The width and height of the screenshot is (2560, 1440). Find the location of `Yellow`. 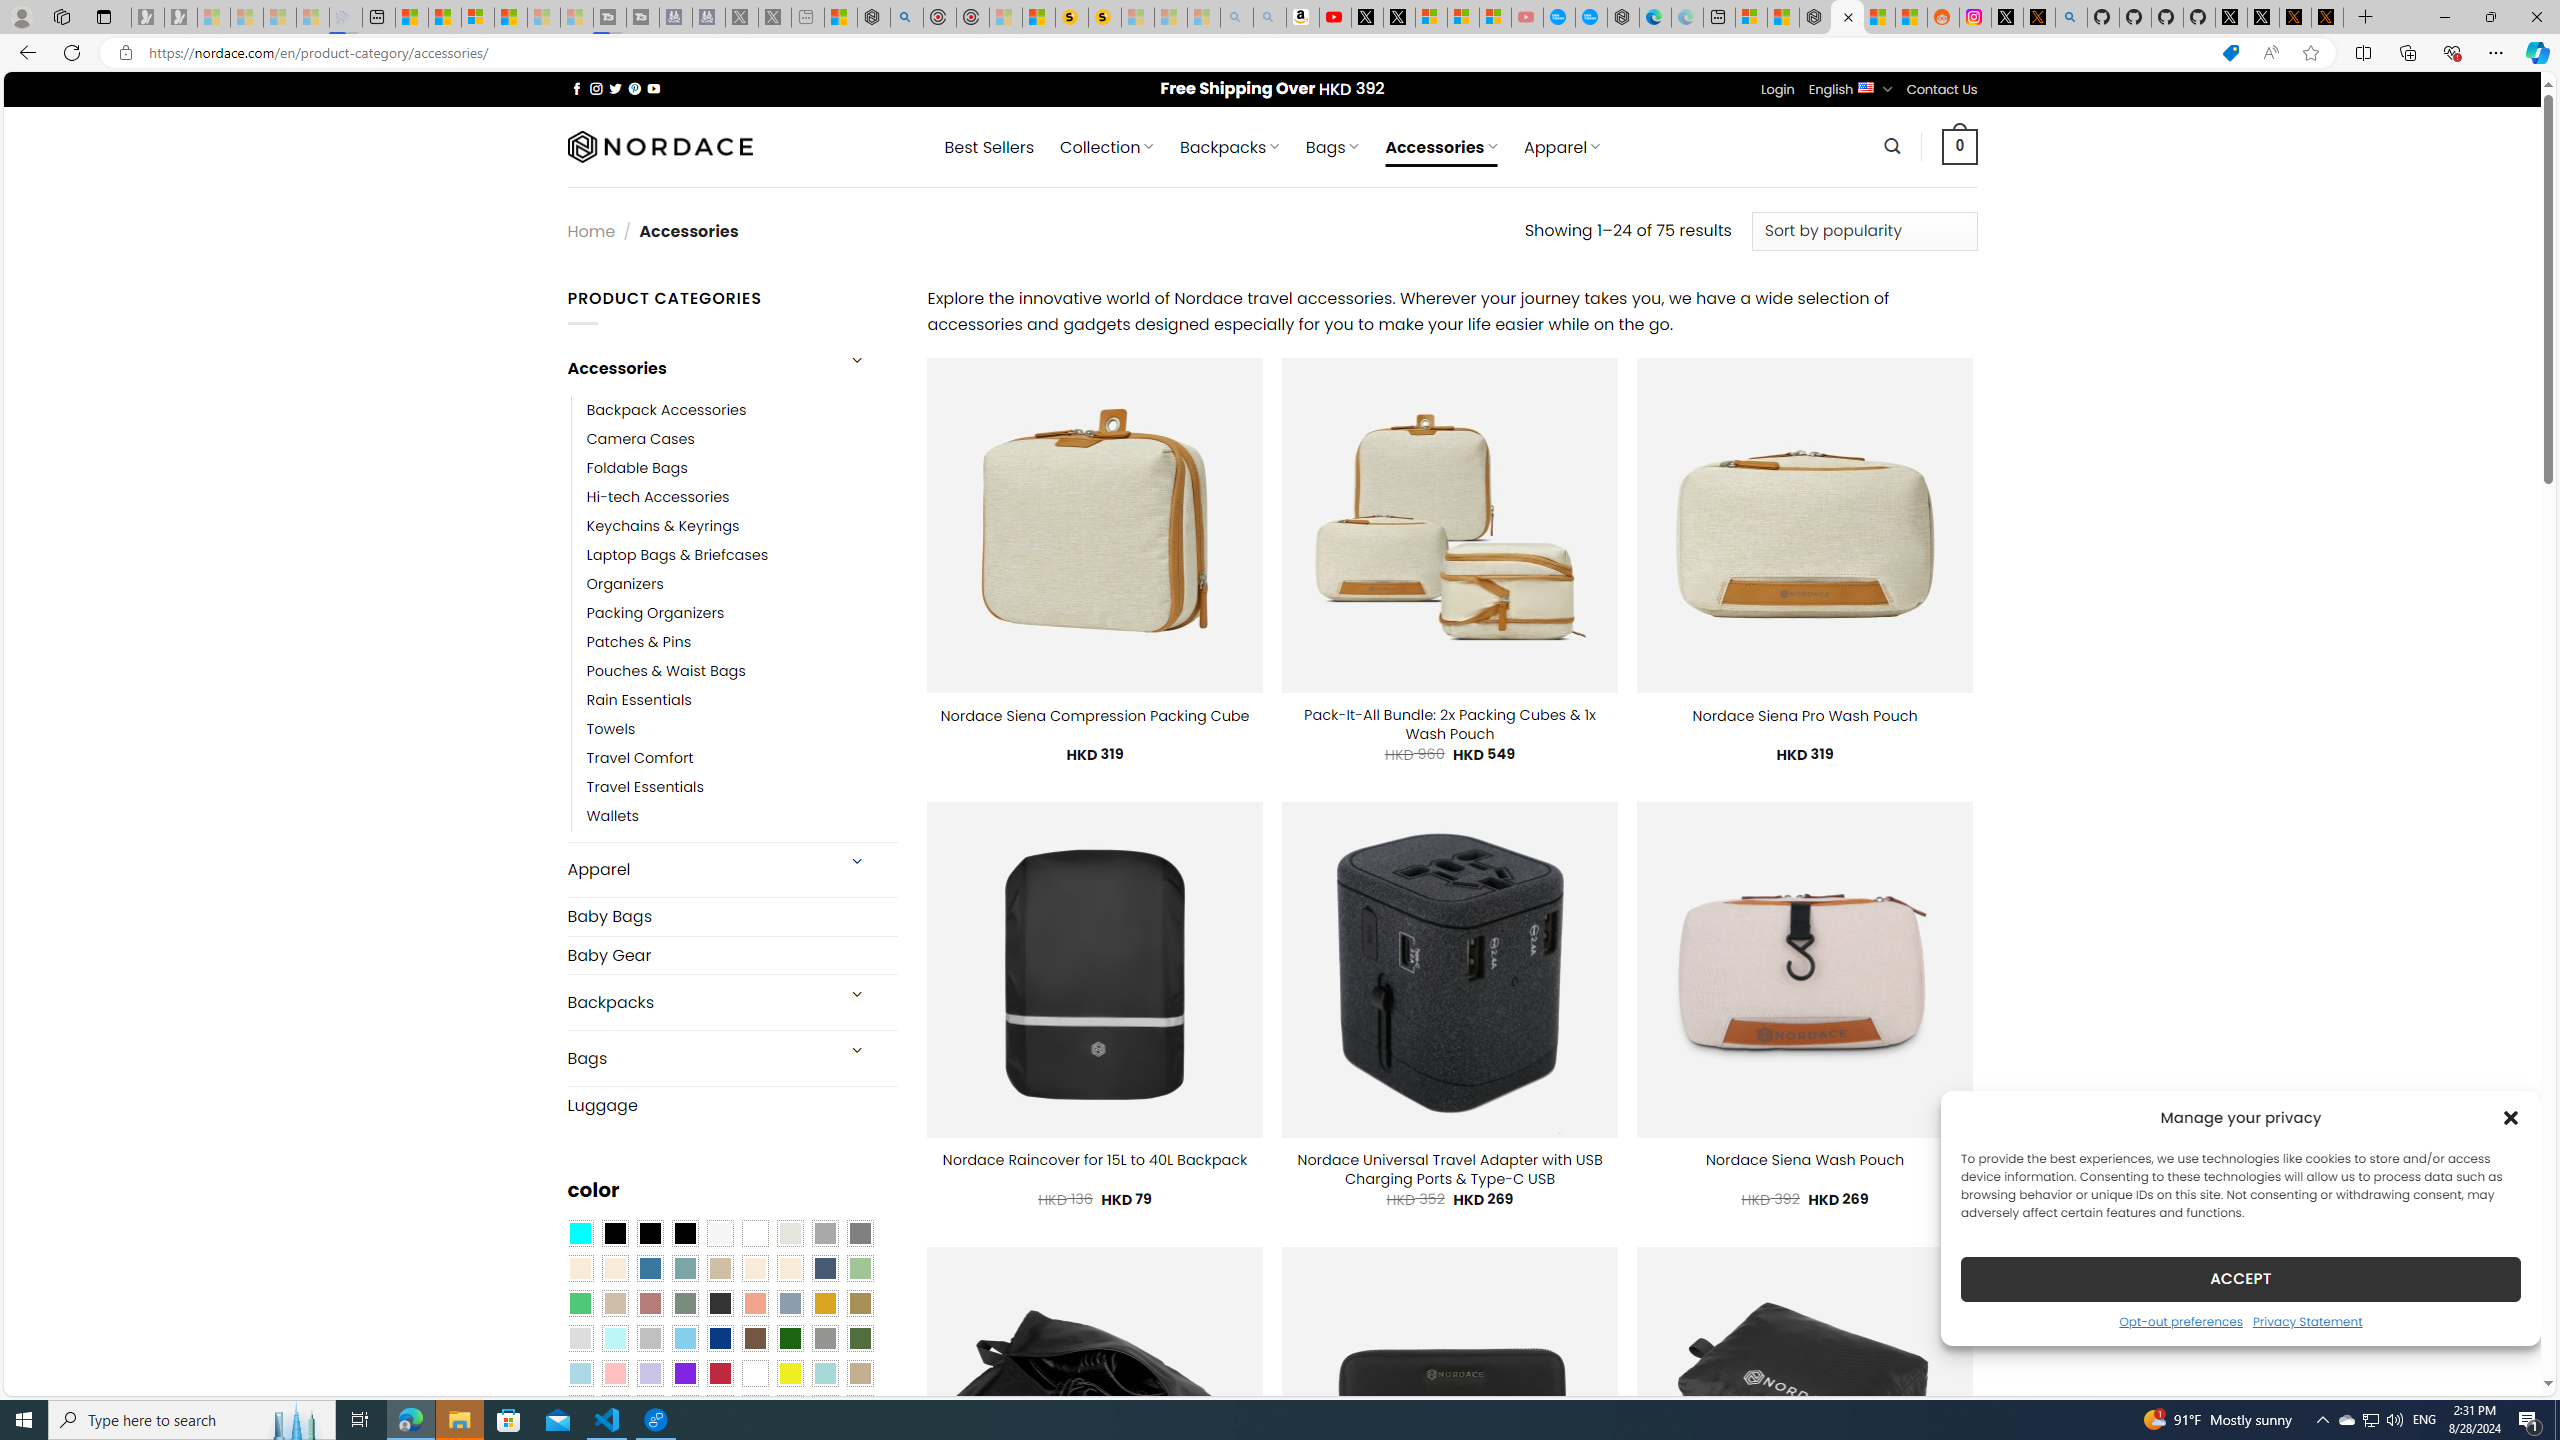

Yellow is located at coordinates (790, 1373).